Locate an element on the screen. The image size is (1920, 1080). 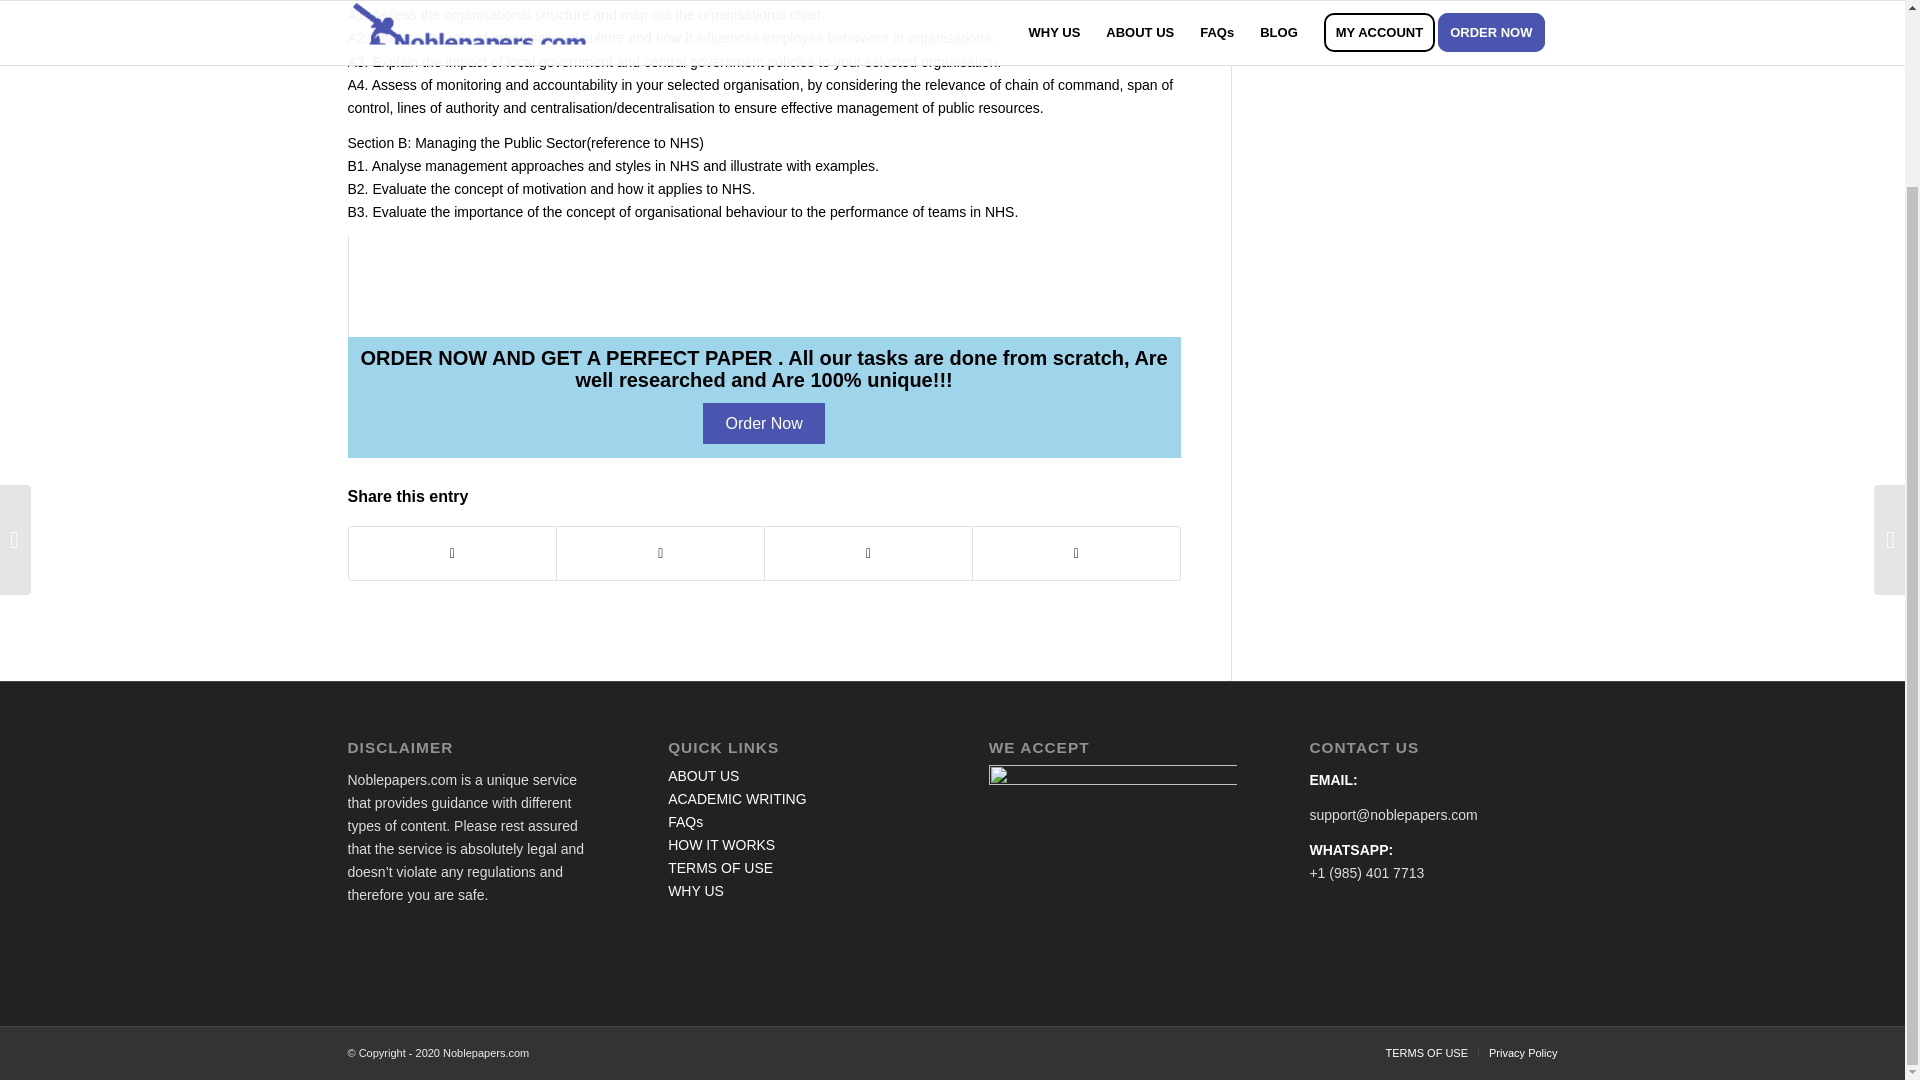
HOW IT WORKS is located at coordinates (722, 845).